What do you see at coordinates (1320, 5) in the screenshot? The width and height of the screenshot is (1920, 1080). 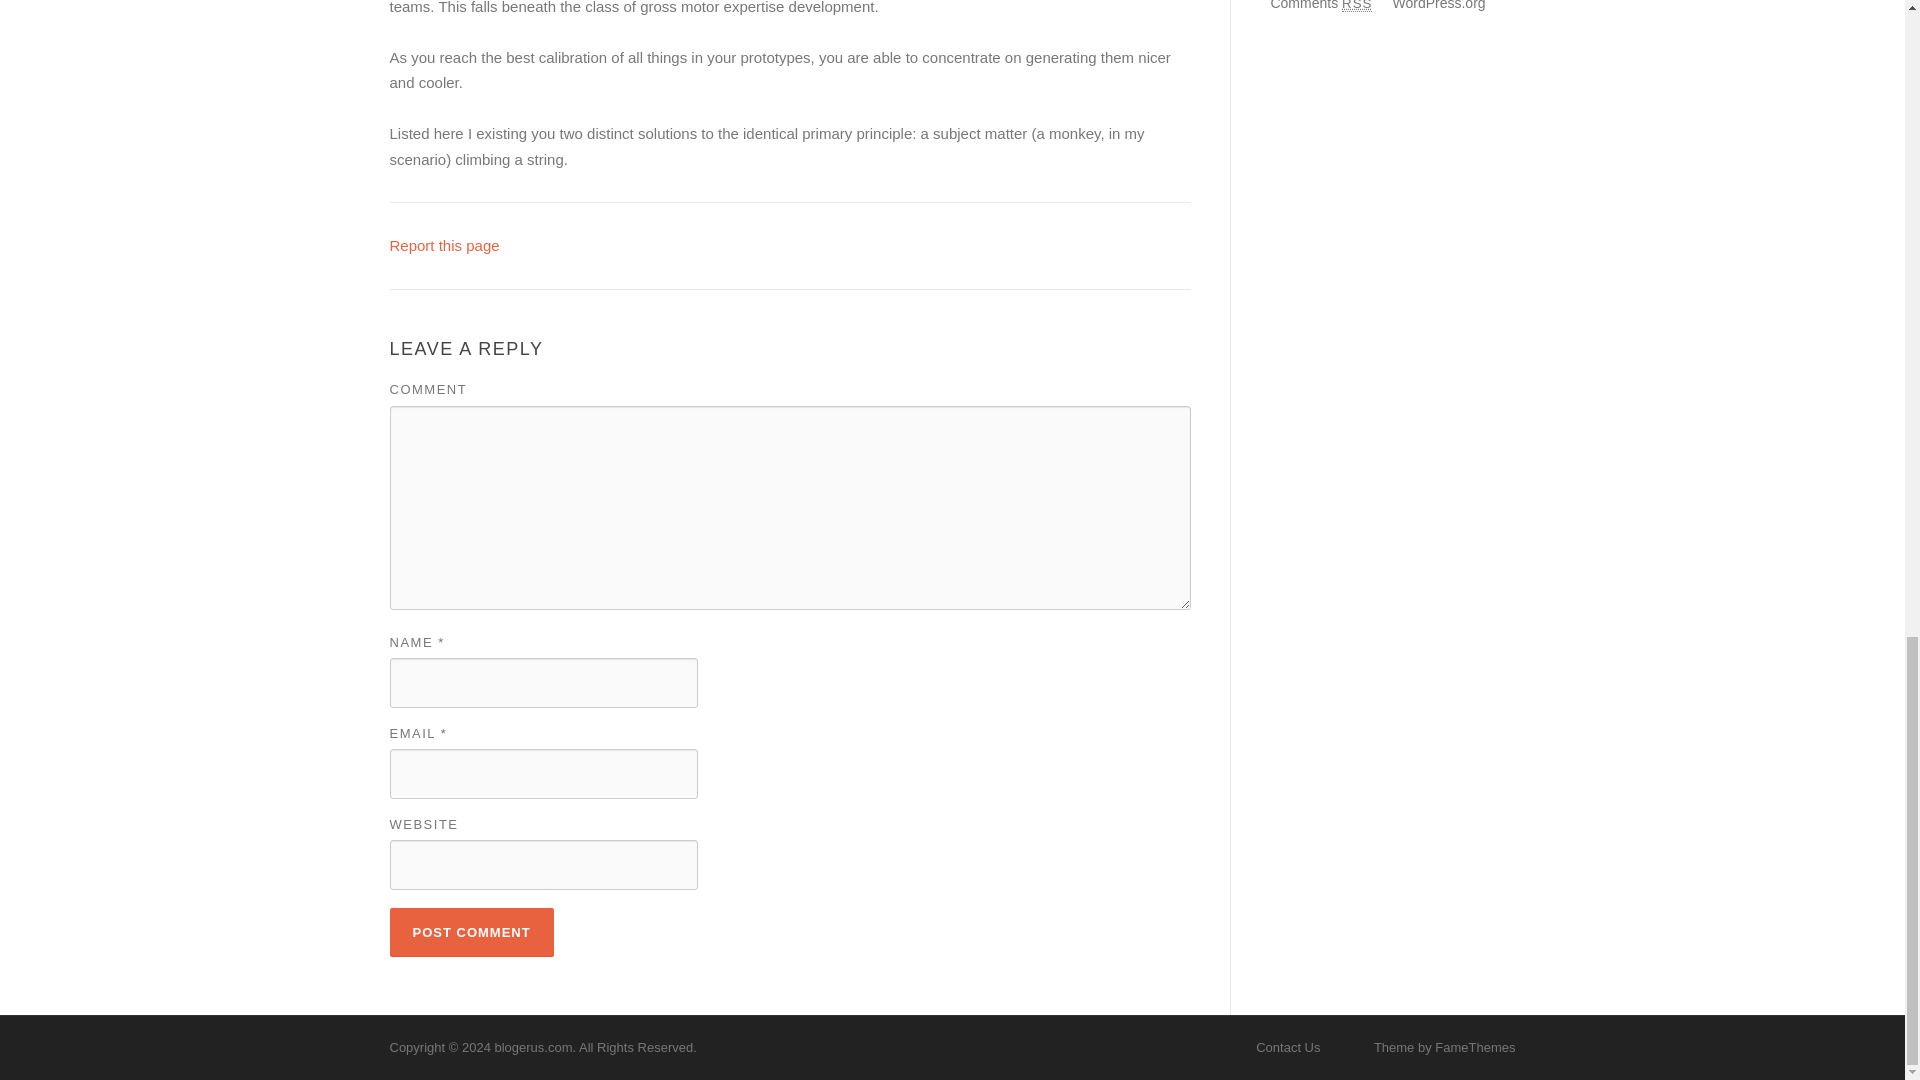 I see `Comments RSS` at bounding box center [1320, 5].